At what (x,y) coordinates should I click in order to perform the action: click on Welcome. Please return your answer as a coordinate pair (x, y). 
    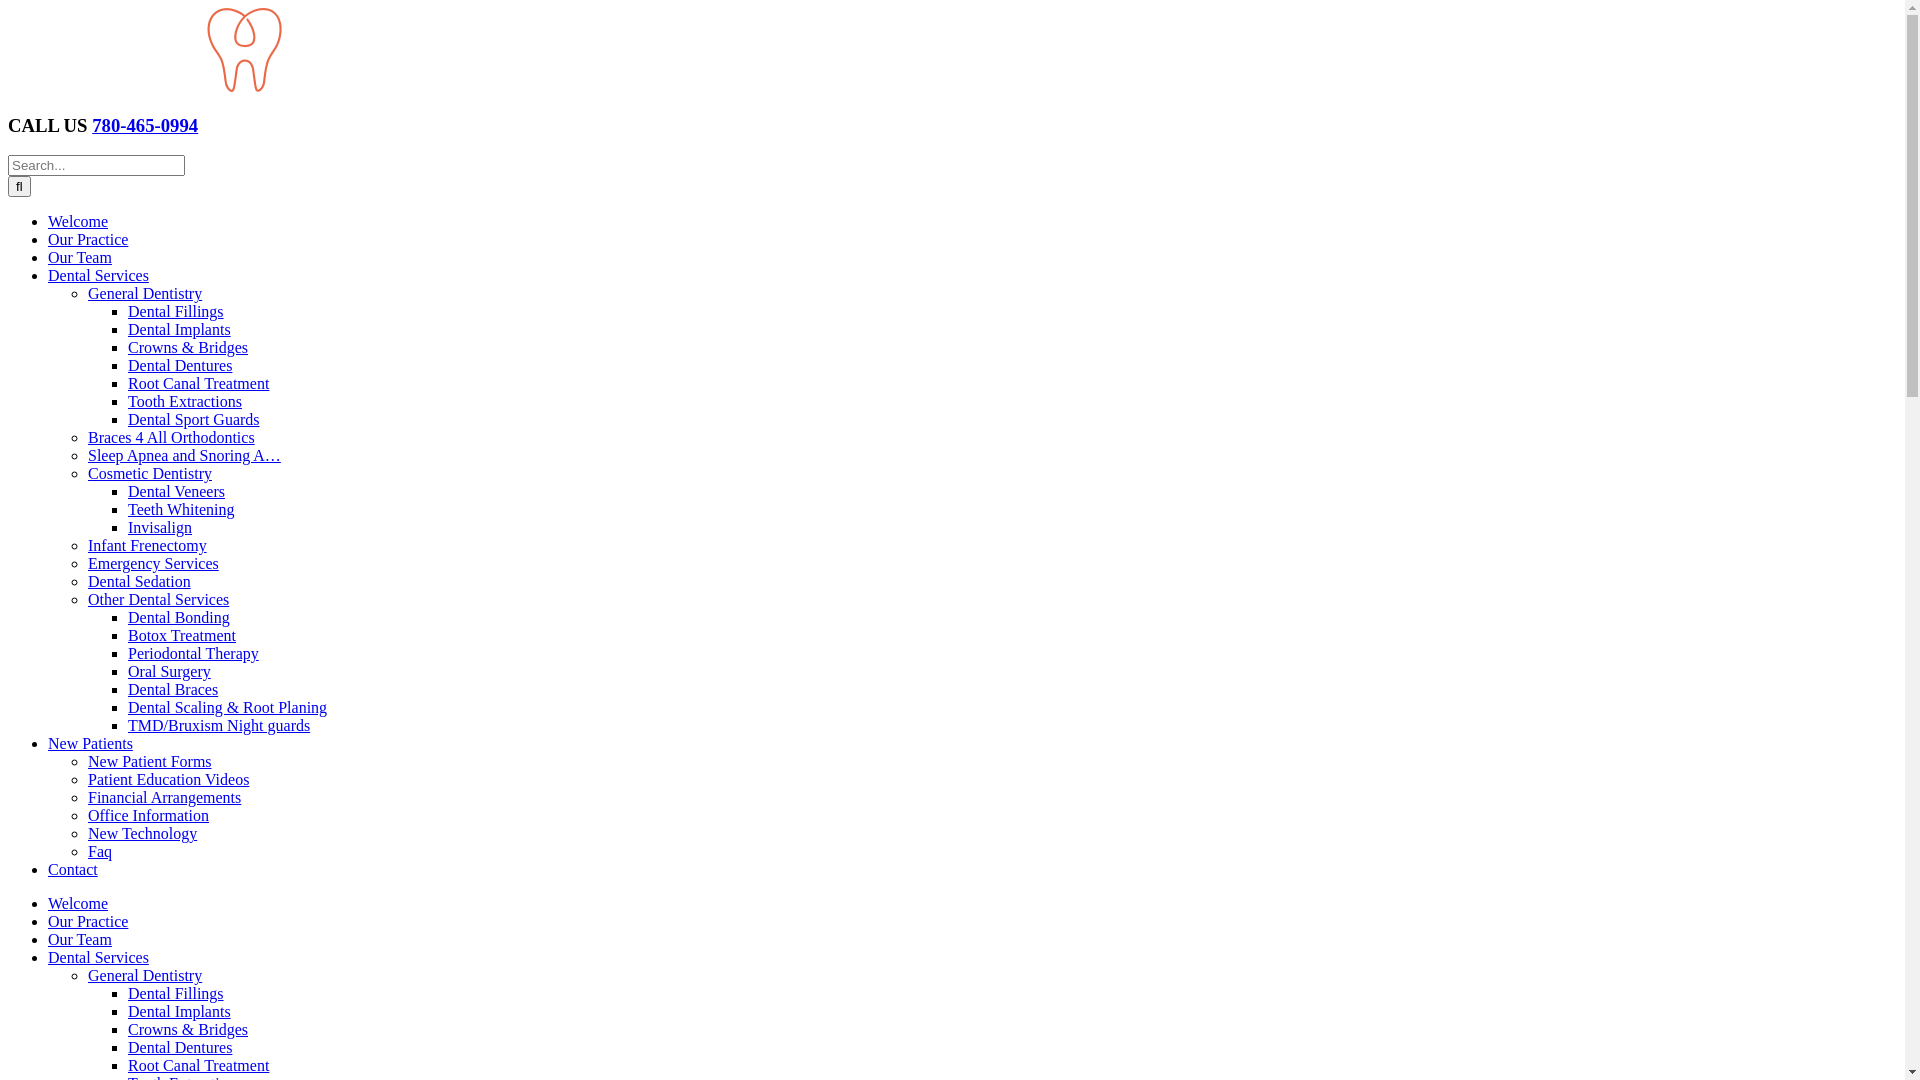
    Looking at the image, I should click on (78, 904).